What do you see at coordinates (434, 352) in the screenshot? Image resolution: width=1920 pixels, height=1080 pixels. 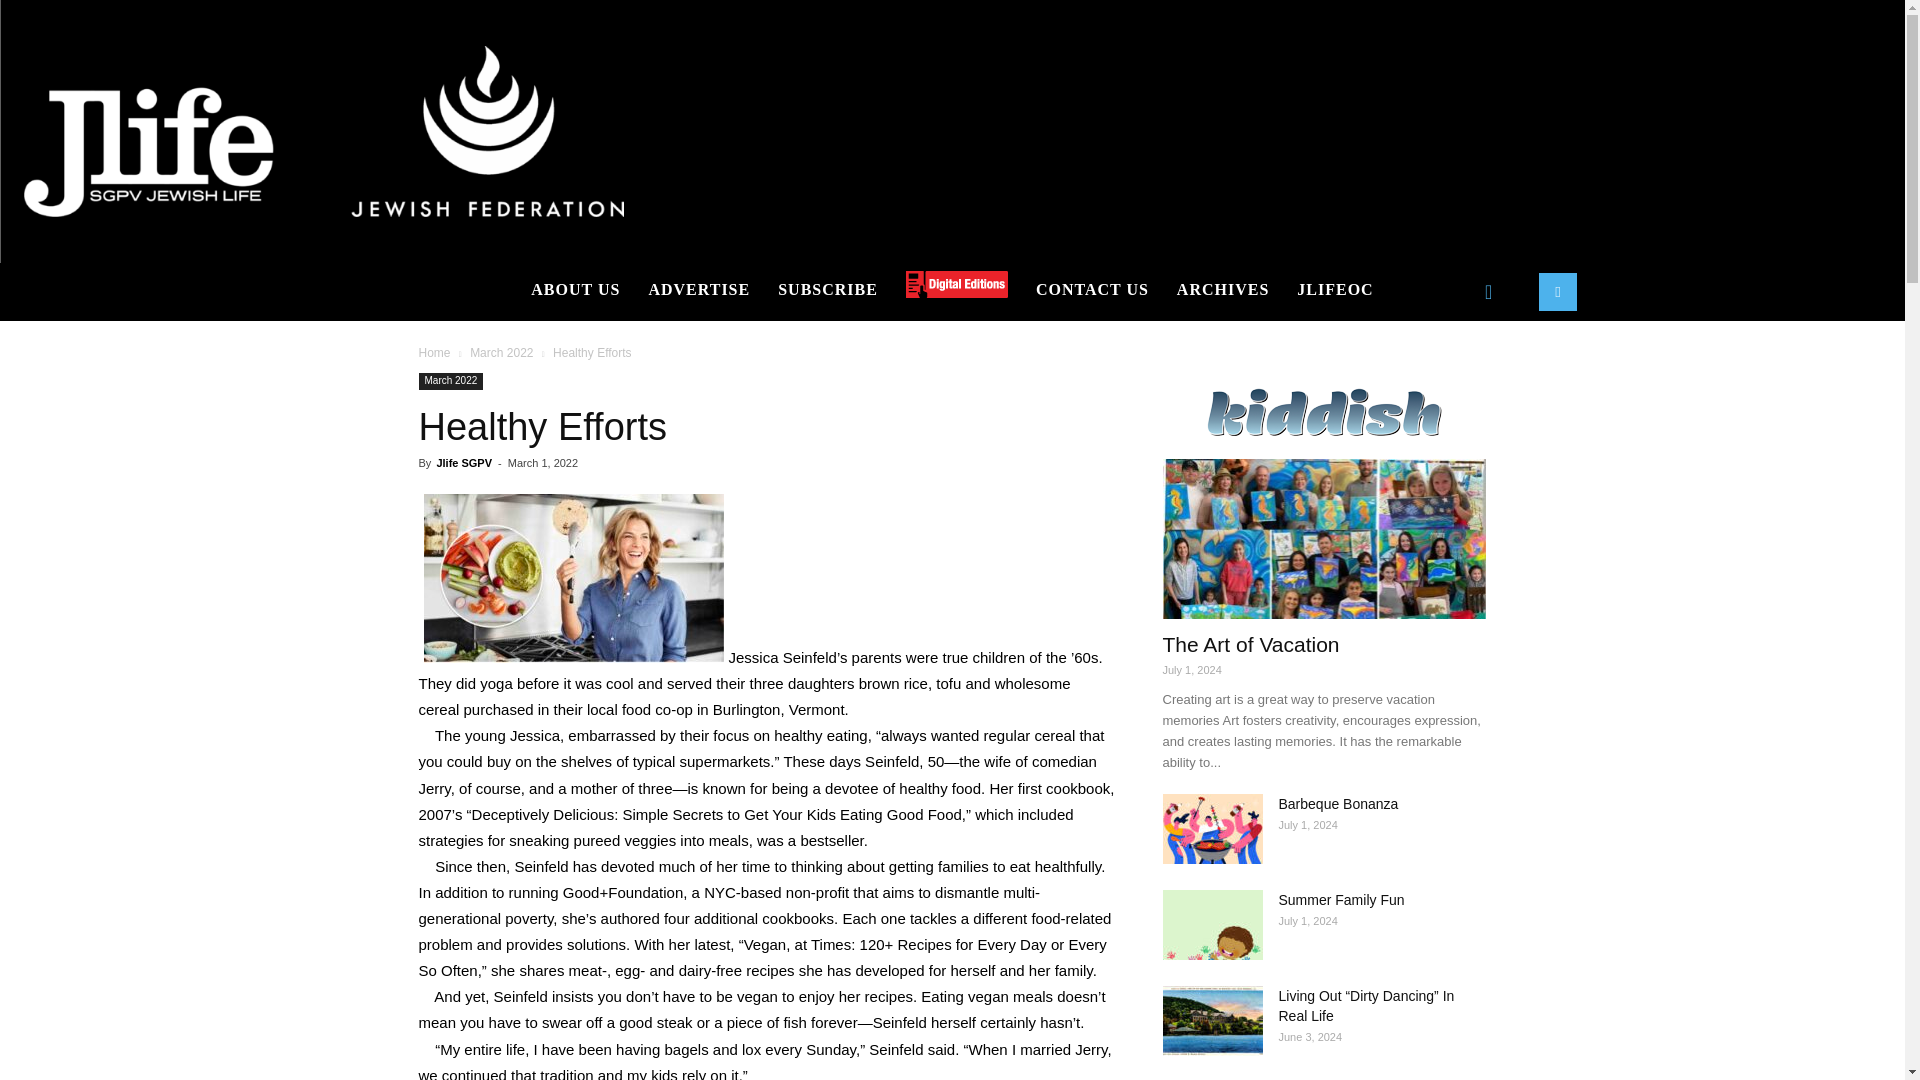 I see `Home` at bounding box center [434, 352].